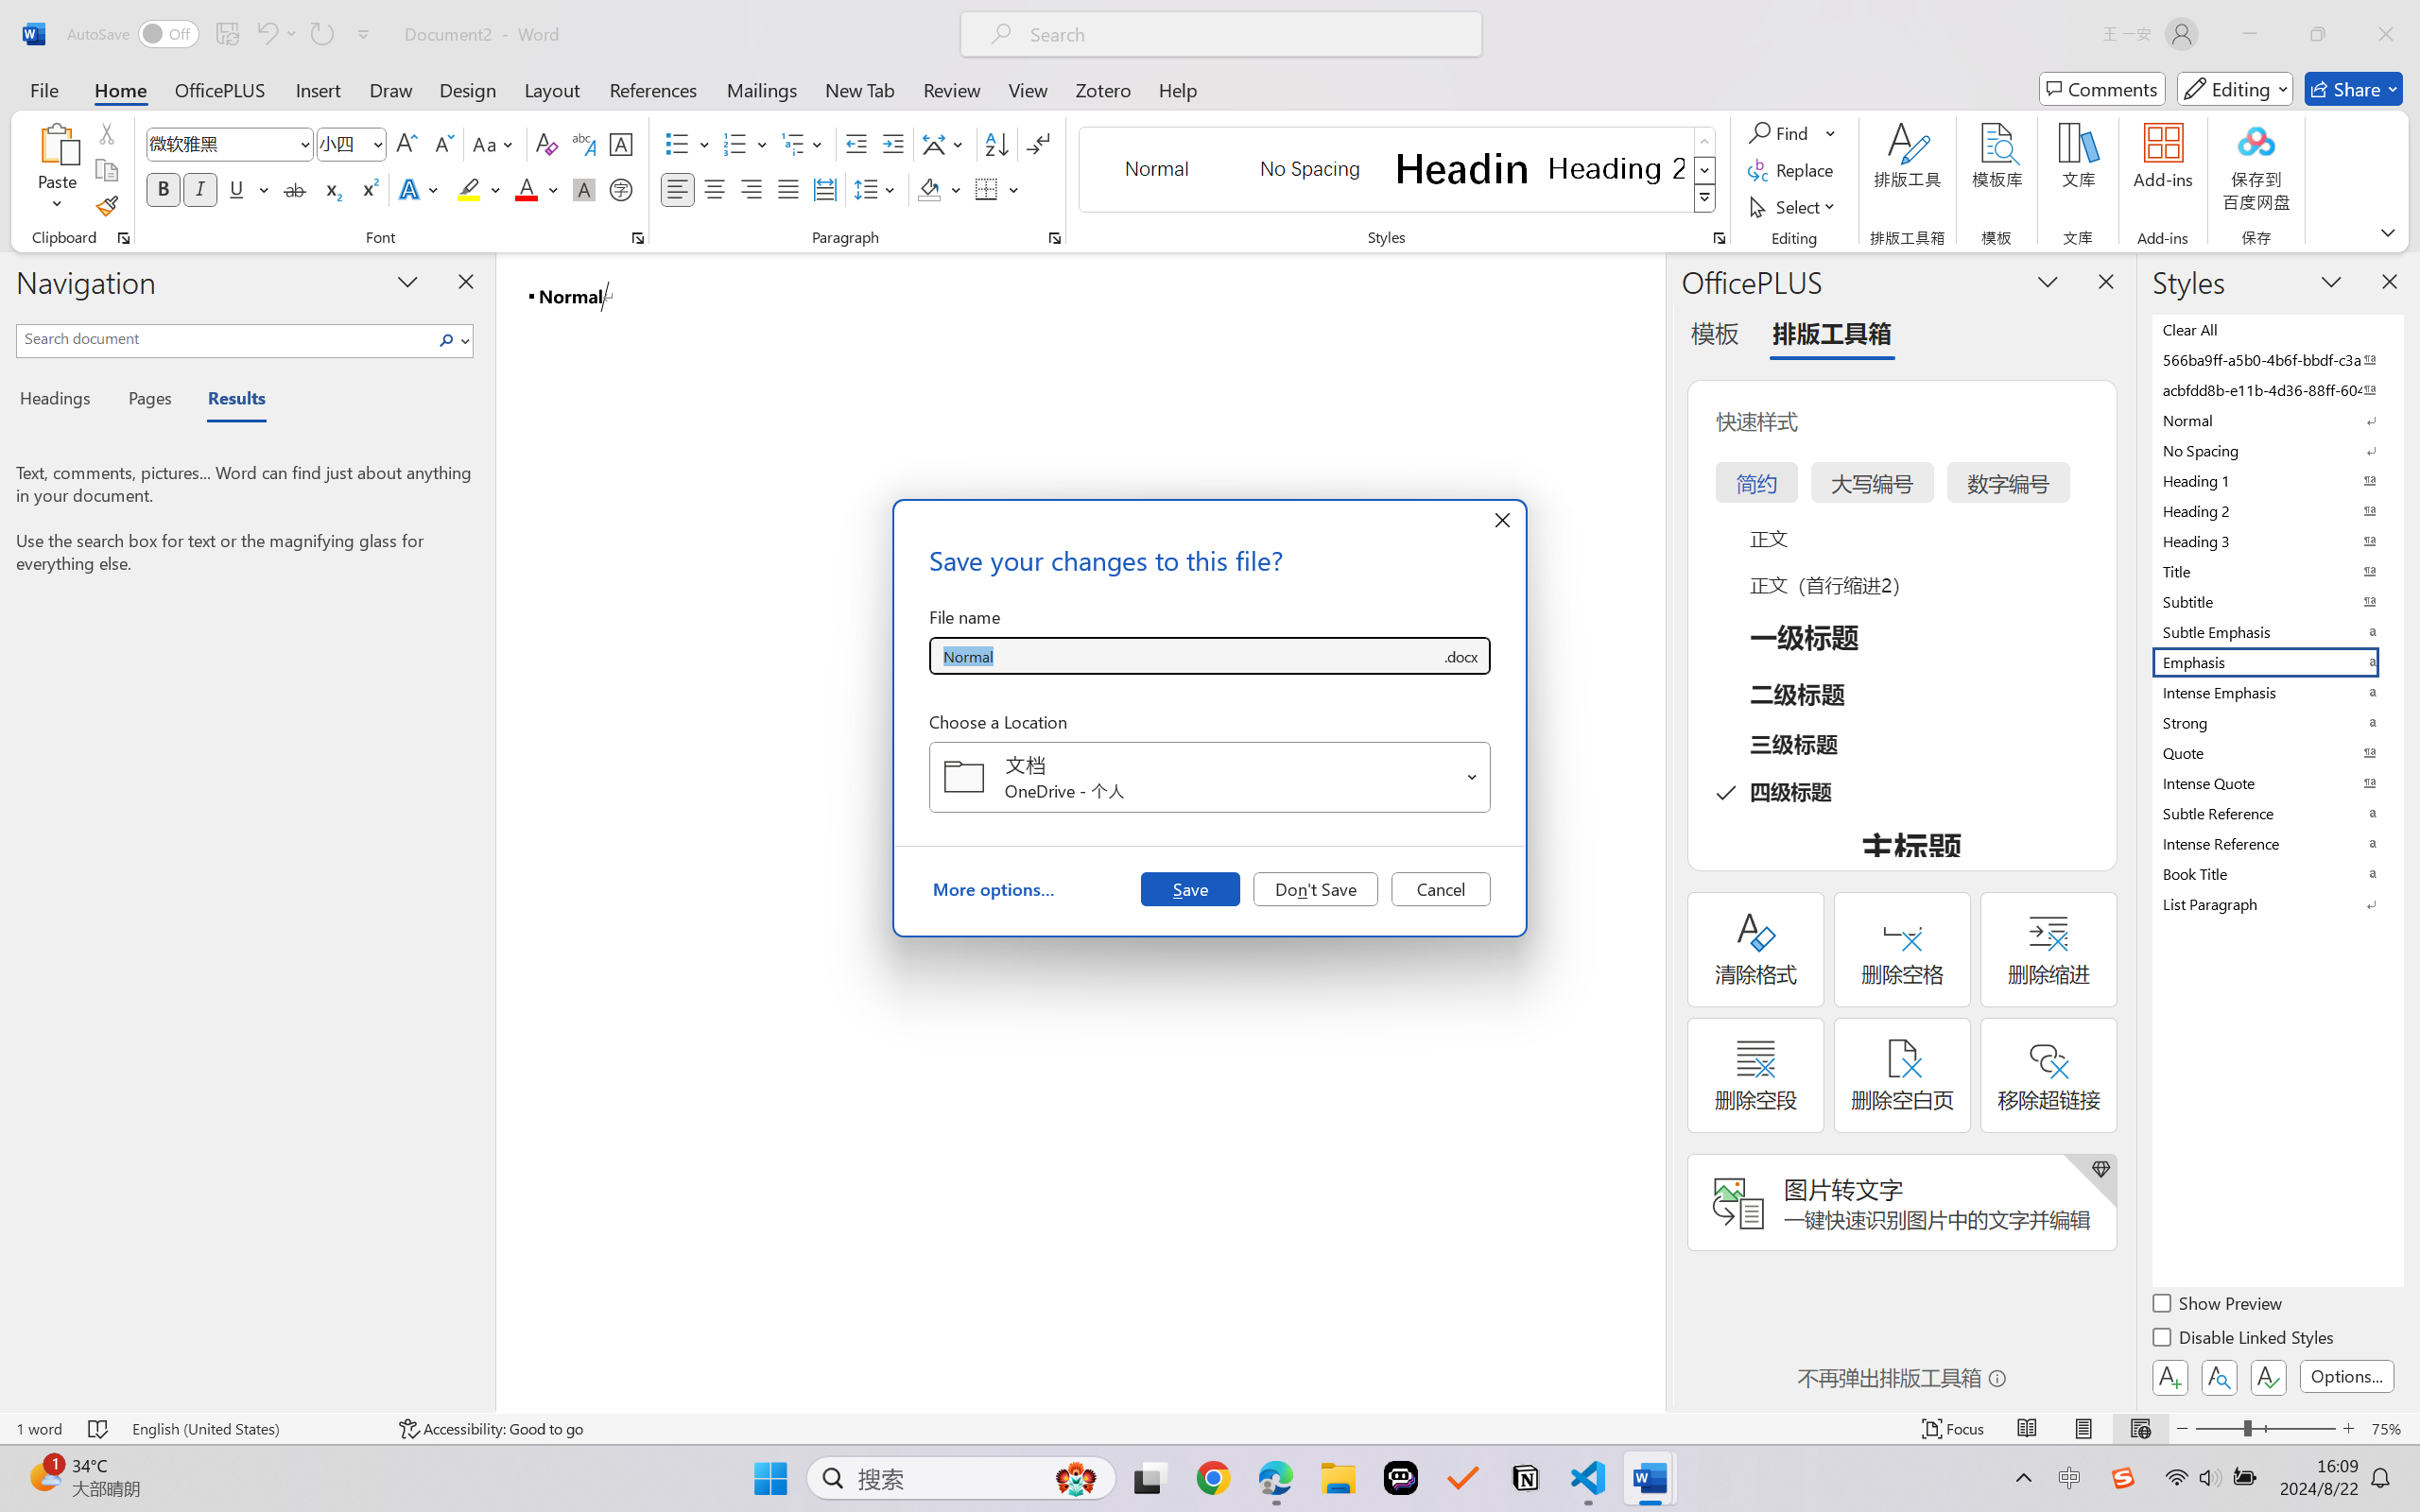 Image resolution: width=2420 pixels, height=1512 pixels. Describe the element at coordinates (996, 189) in the screenshot. I see `Borders` at that location.